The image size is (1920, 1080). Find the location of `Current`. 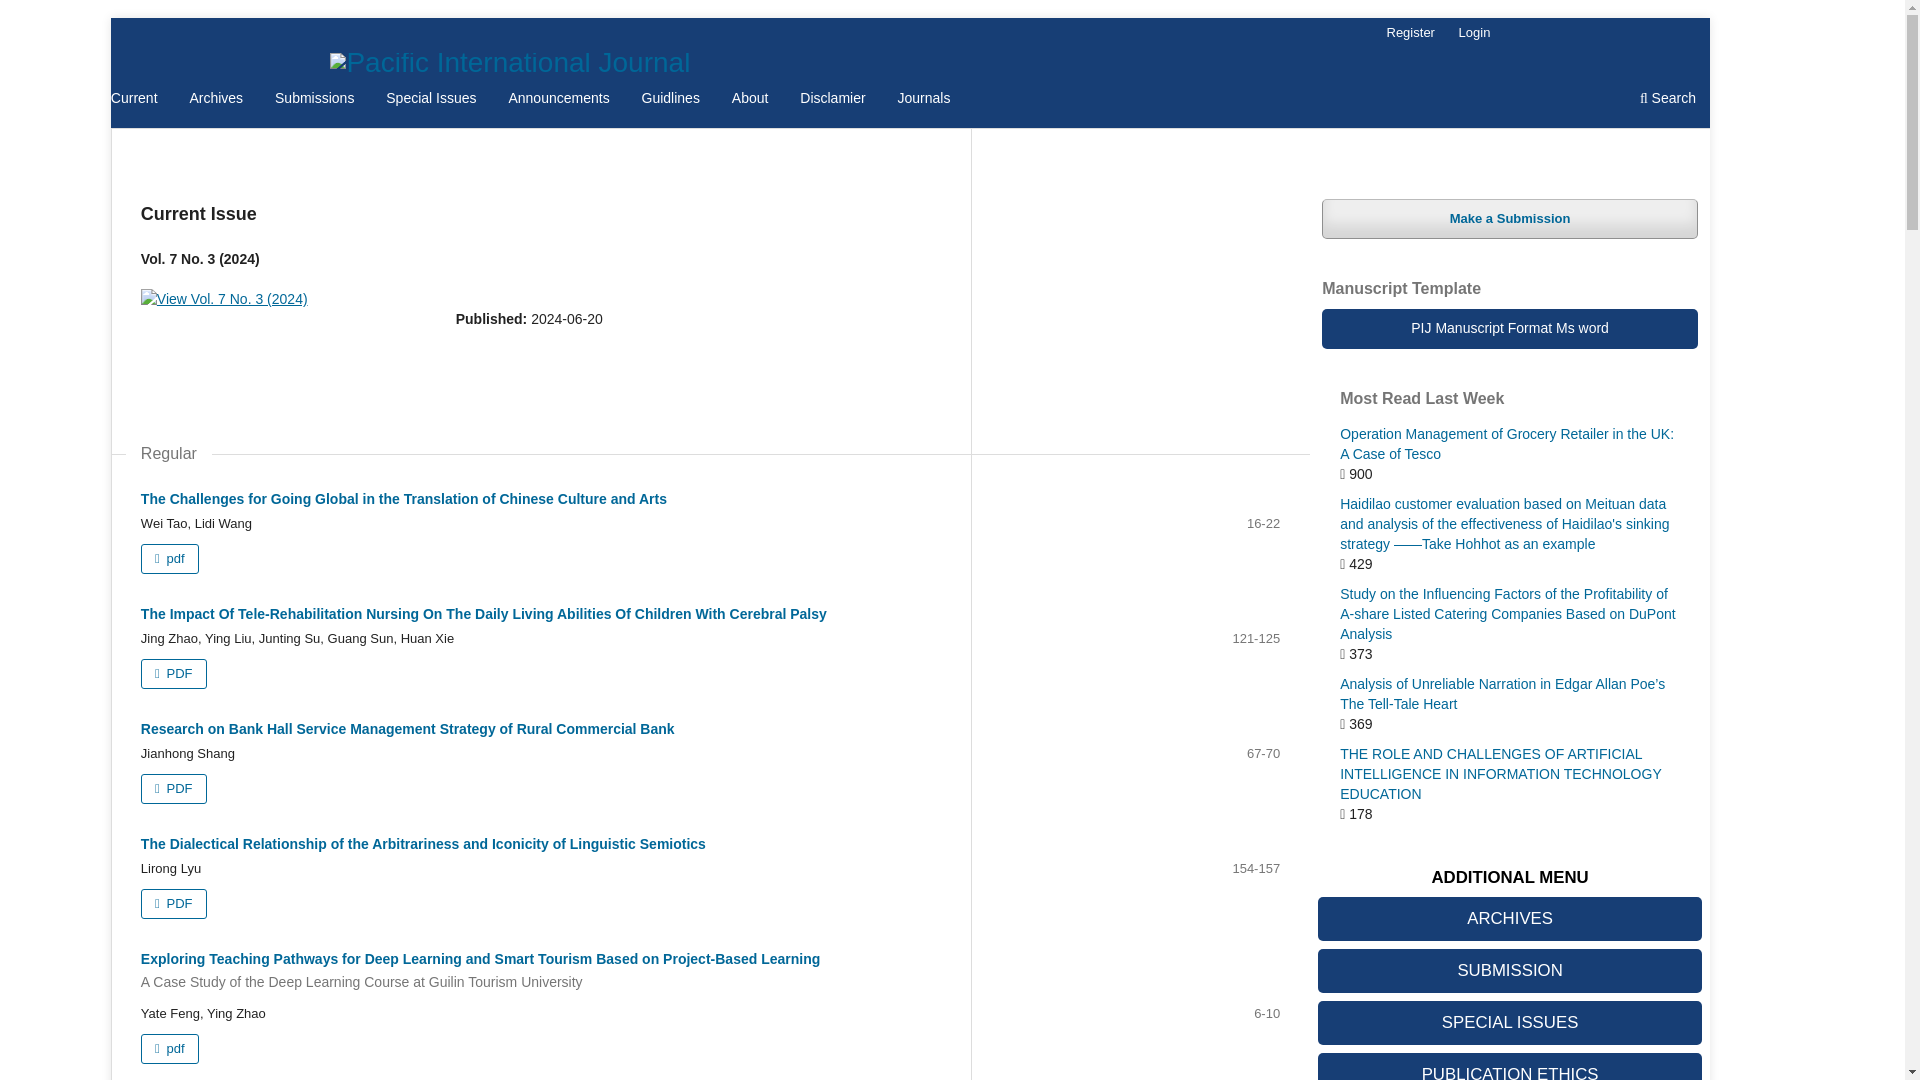

Current is located at coordinates (134, 100).